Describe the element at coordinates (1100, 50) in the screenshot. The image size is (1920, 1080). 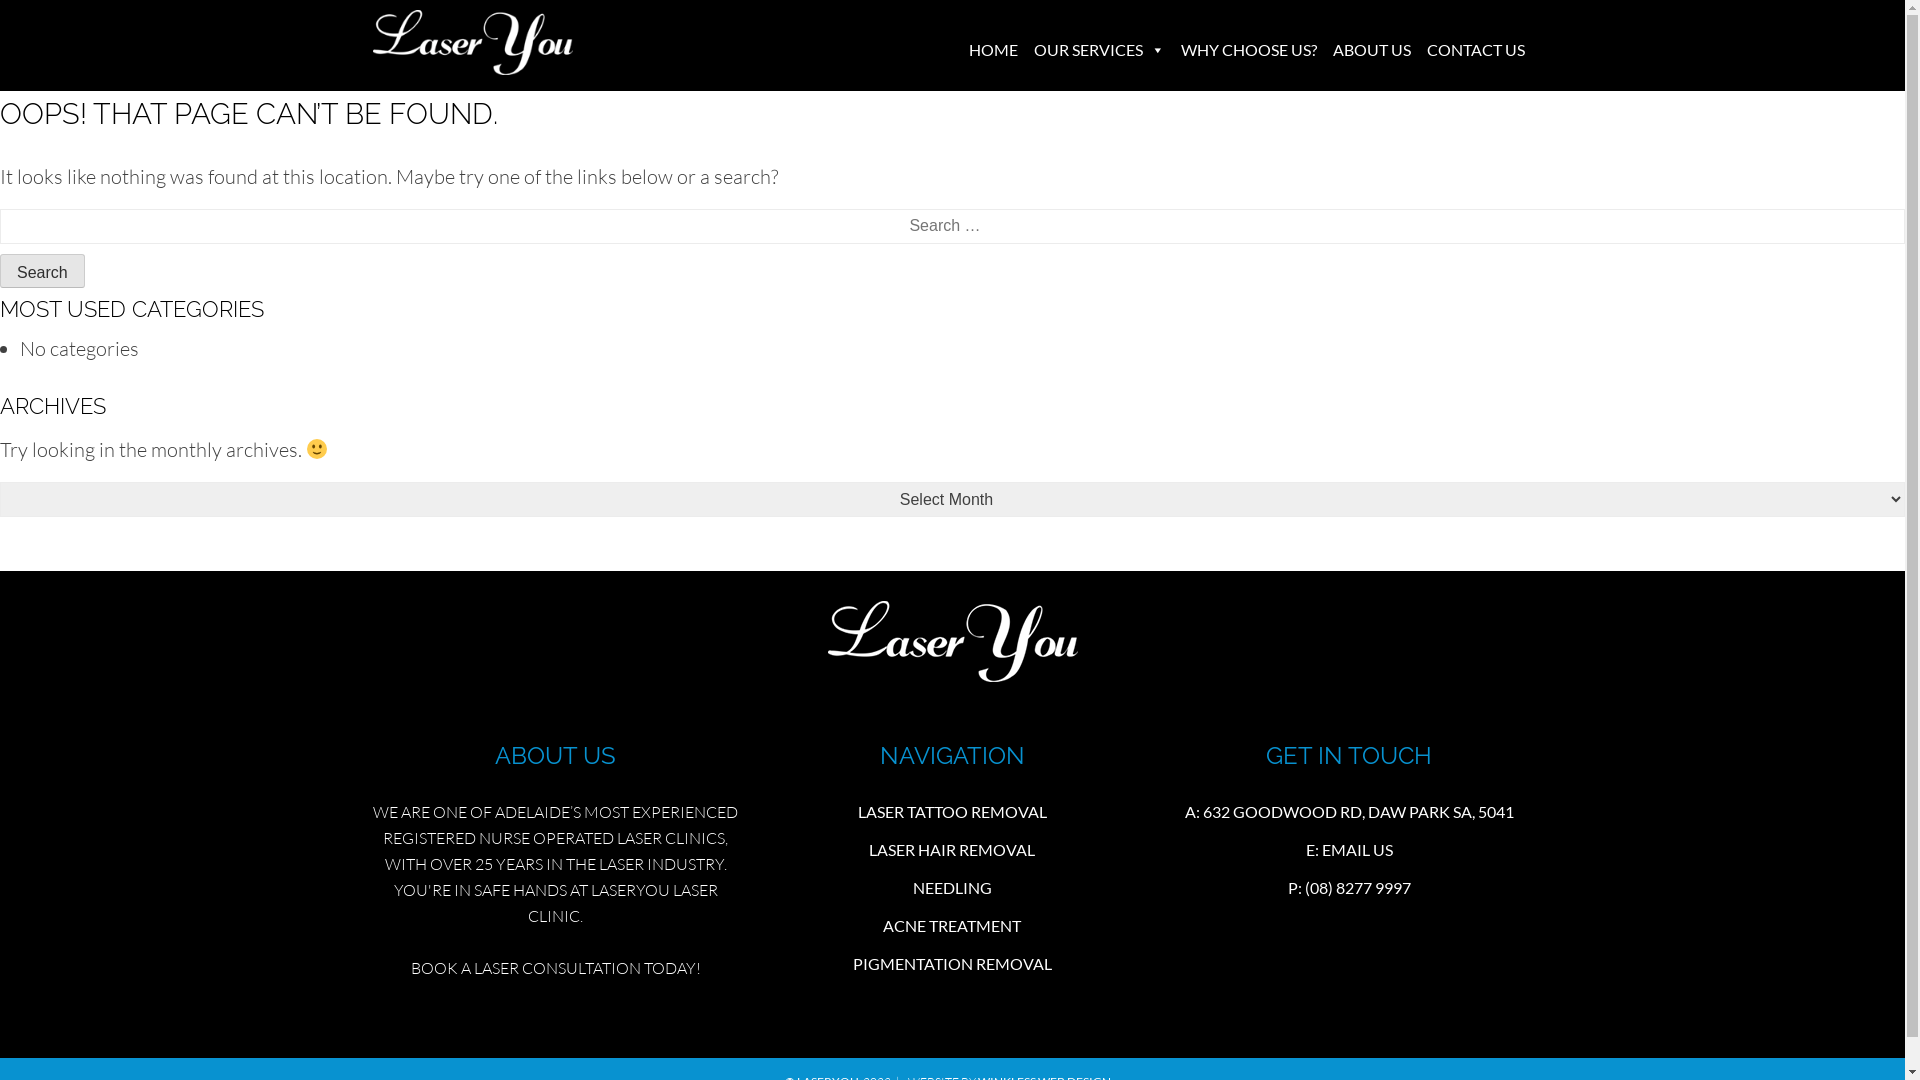
I see `OUR SERVICES` at that location.